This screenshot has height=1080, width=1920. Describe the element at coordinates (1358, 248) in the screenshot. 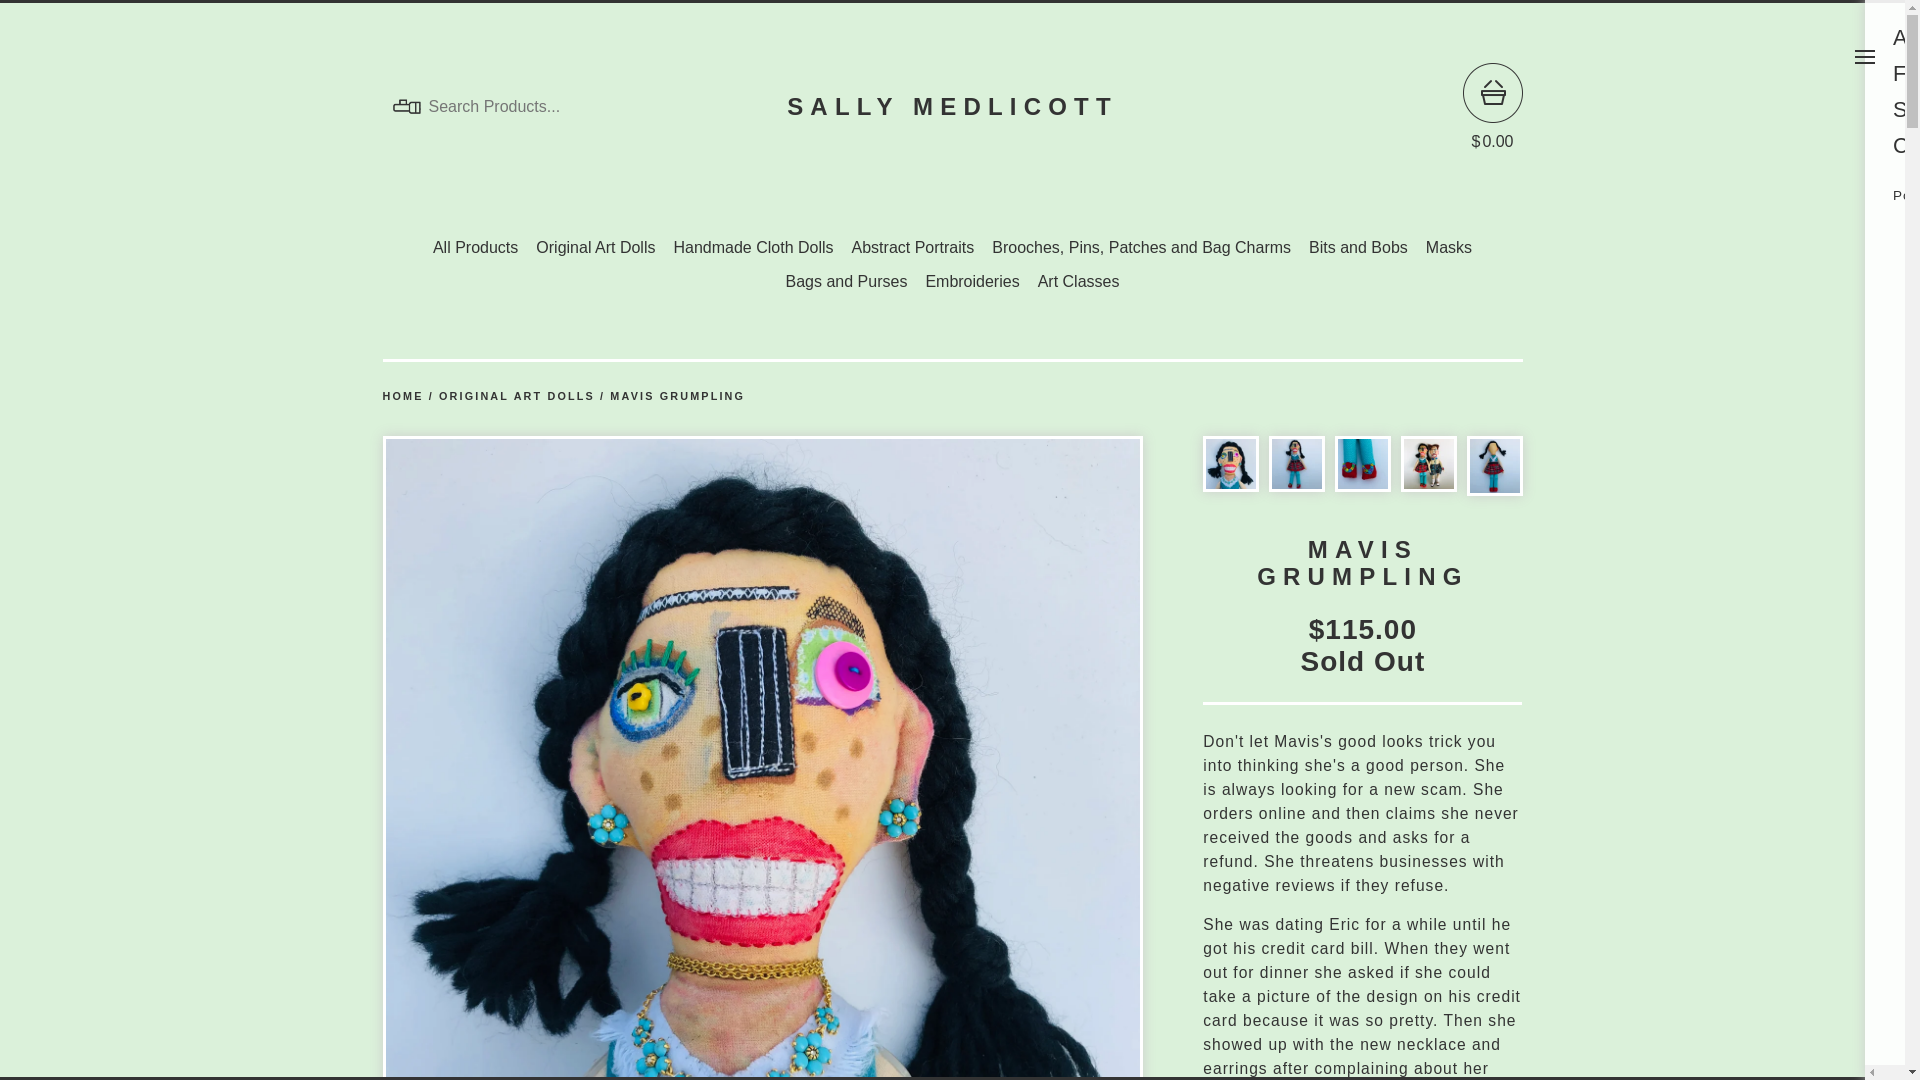

I see `View Bits and Bobs` at that location.